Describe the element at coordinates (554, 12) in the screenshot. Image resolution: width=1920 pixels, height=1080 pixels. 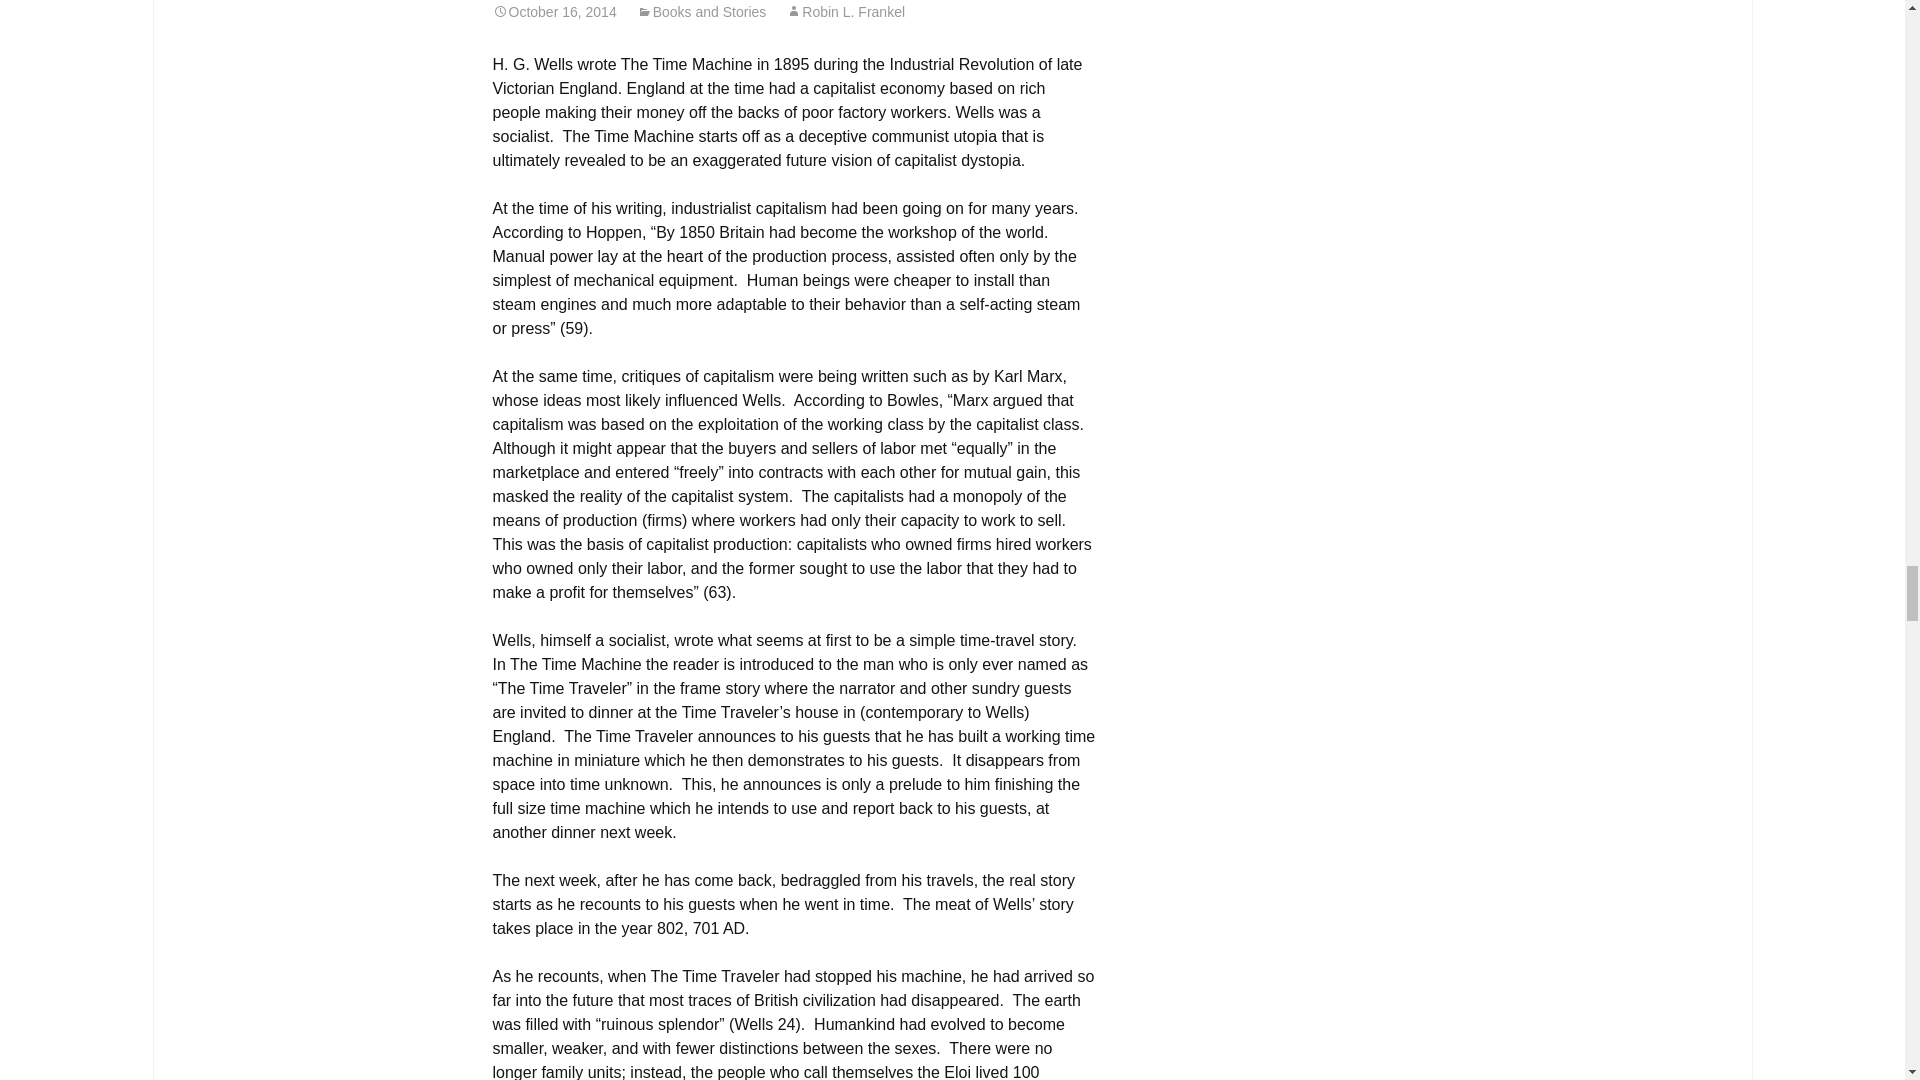
I see `October 16, 2014` at that location.